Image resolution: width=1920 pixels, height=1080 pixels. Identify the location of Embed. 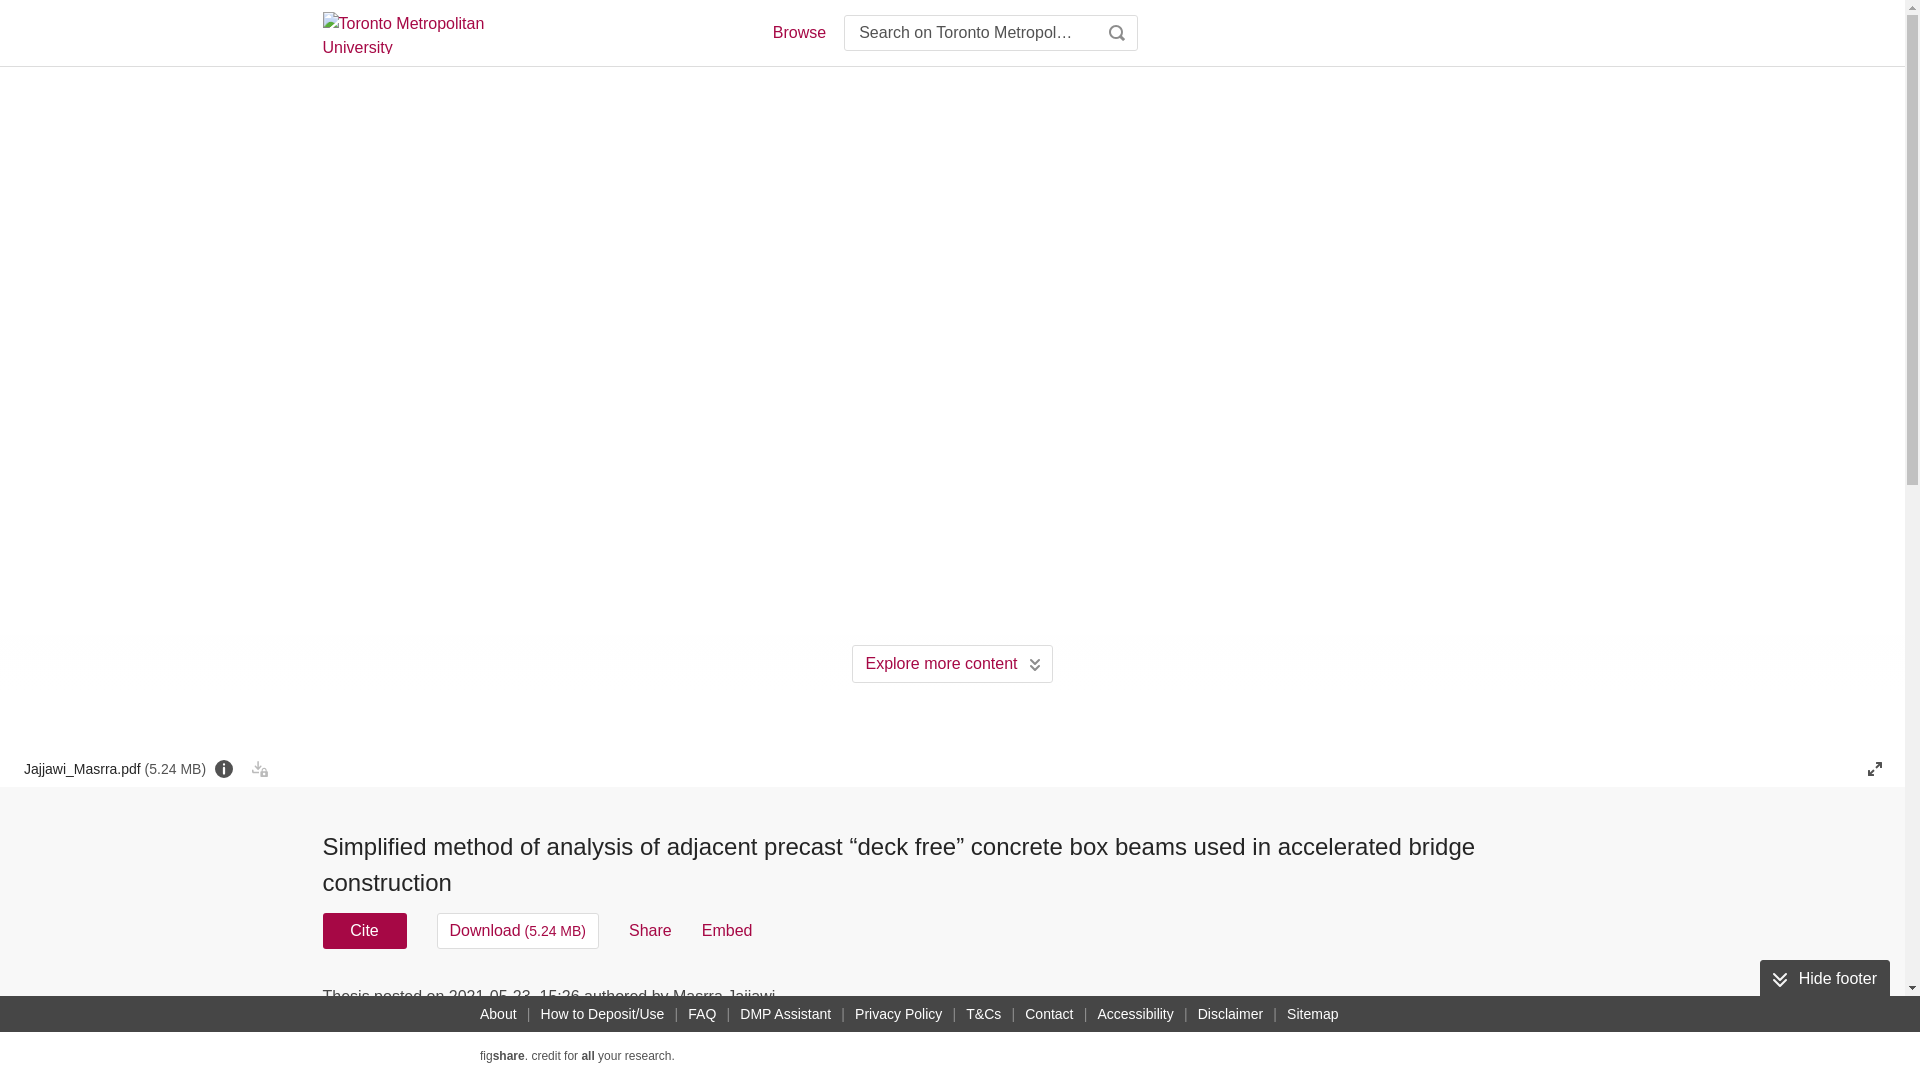
(727, 930).